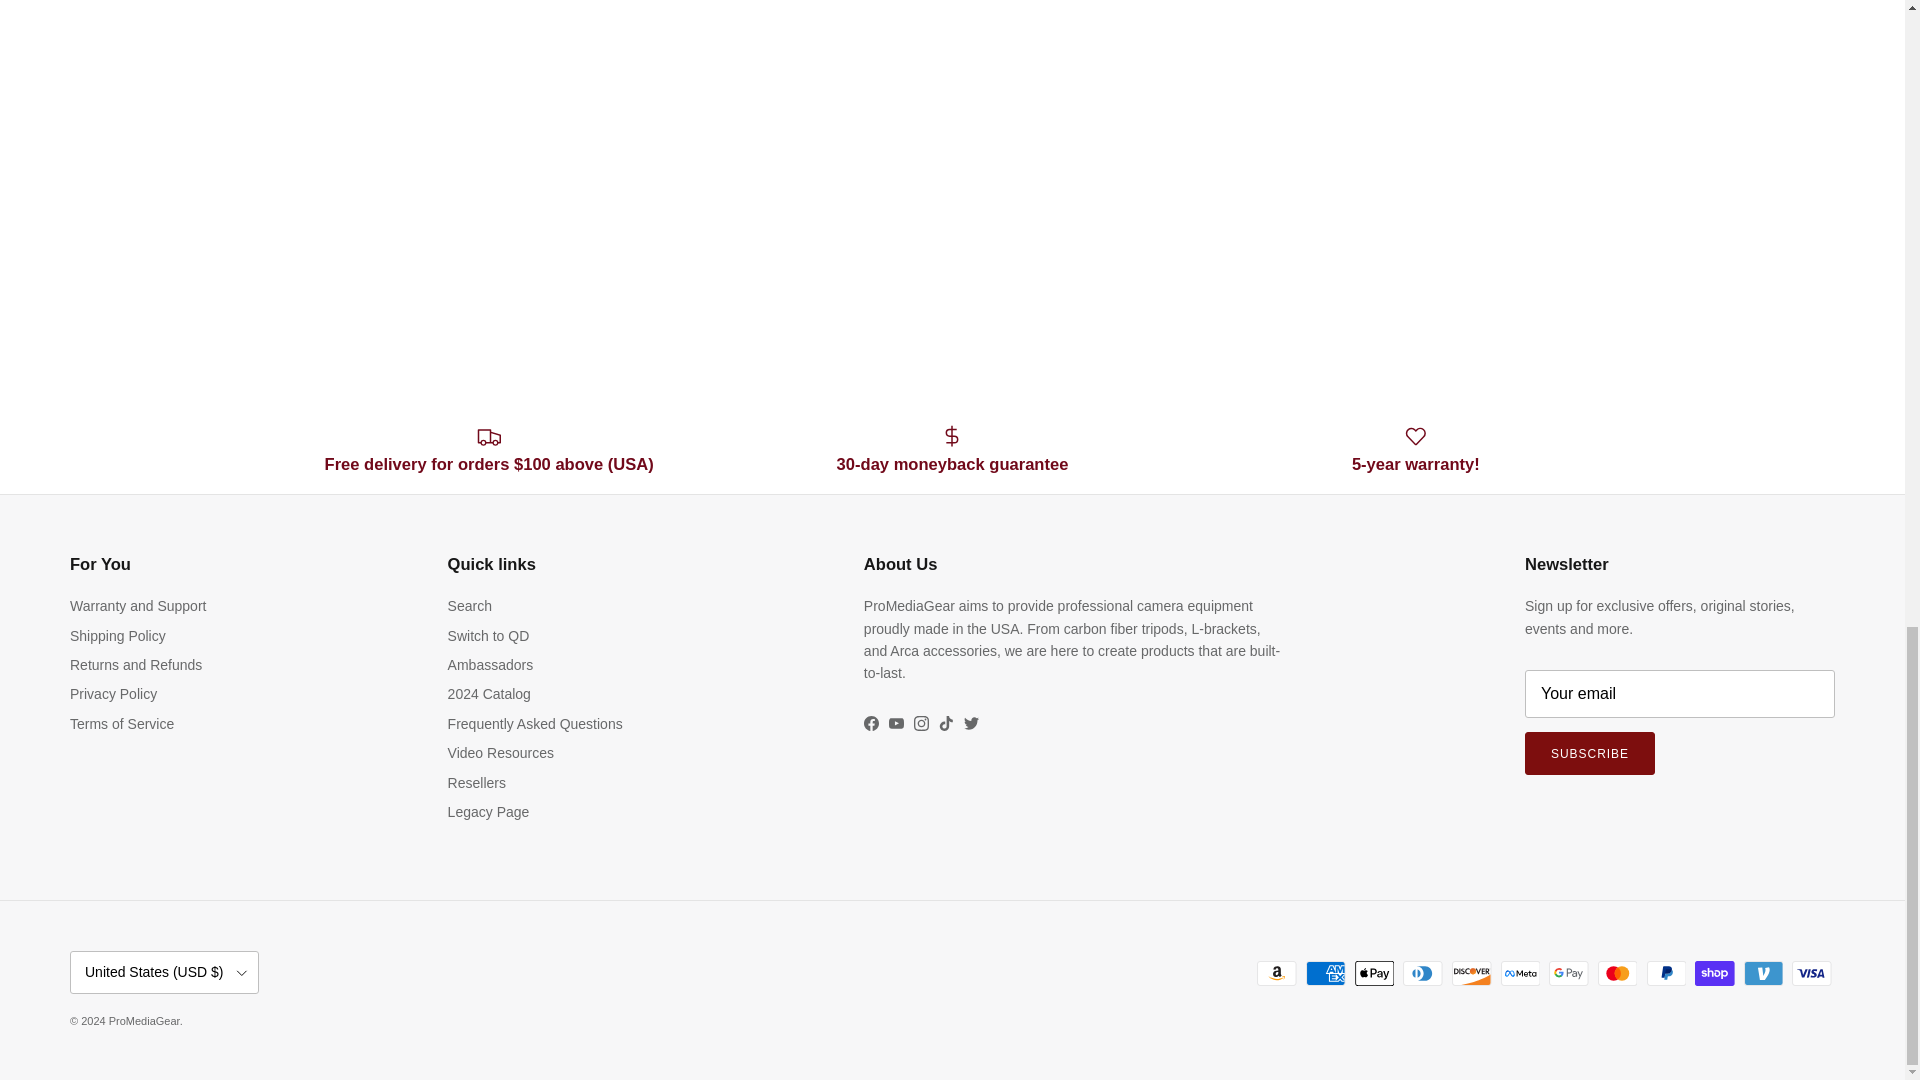 The height and width of the screenshot is (1080, 1920). Describe the element at coordinates (946, 724) in the screenshot. I see `ProMediaGear on TikTok` at that location.